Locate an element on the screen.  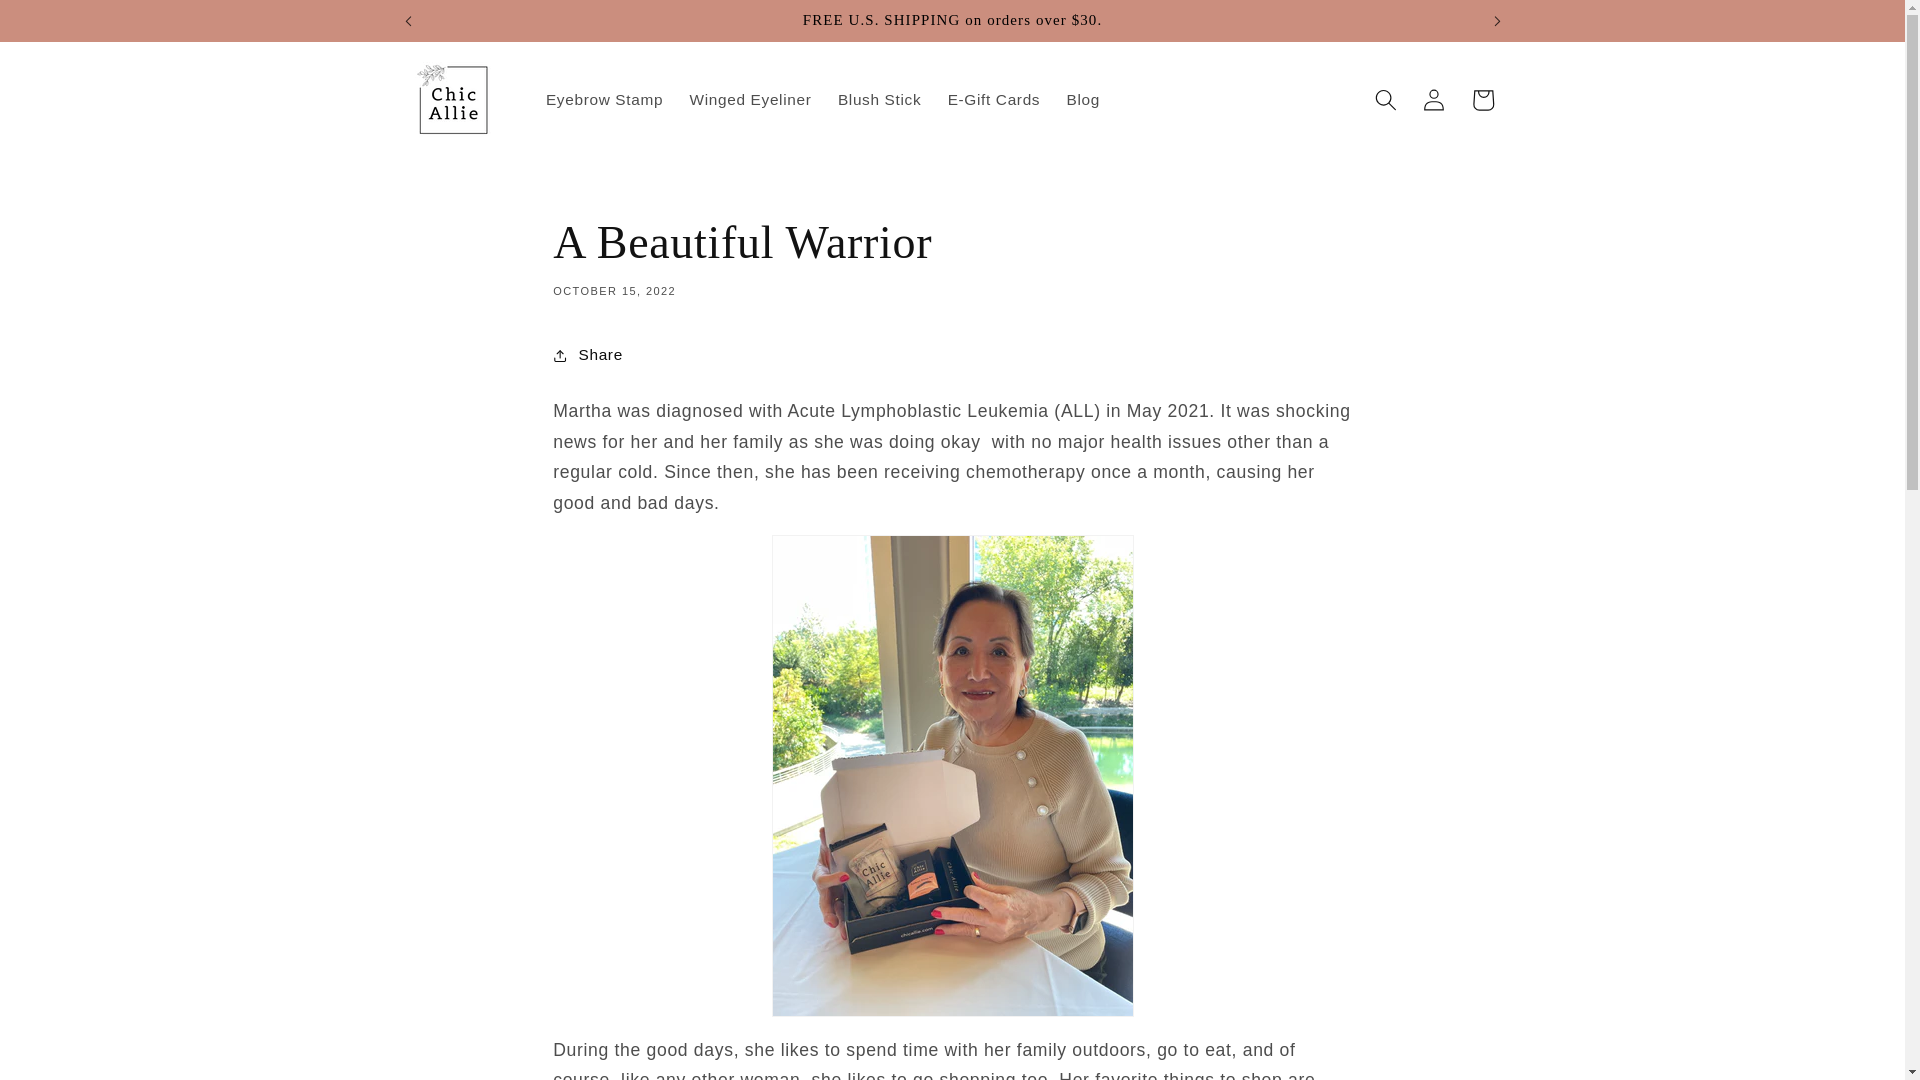
Log in is located at coordinates (1433, 100).